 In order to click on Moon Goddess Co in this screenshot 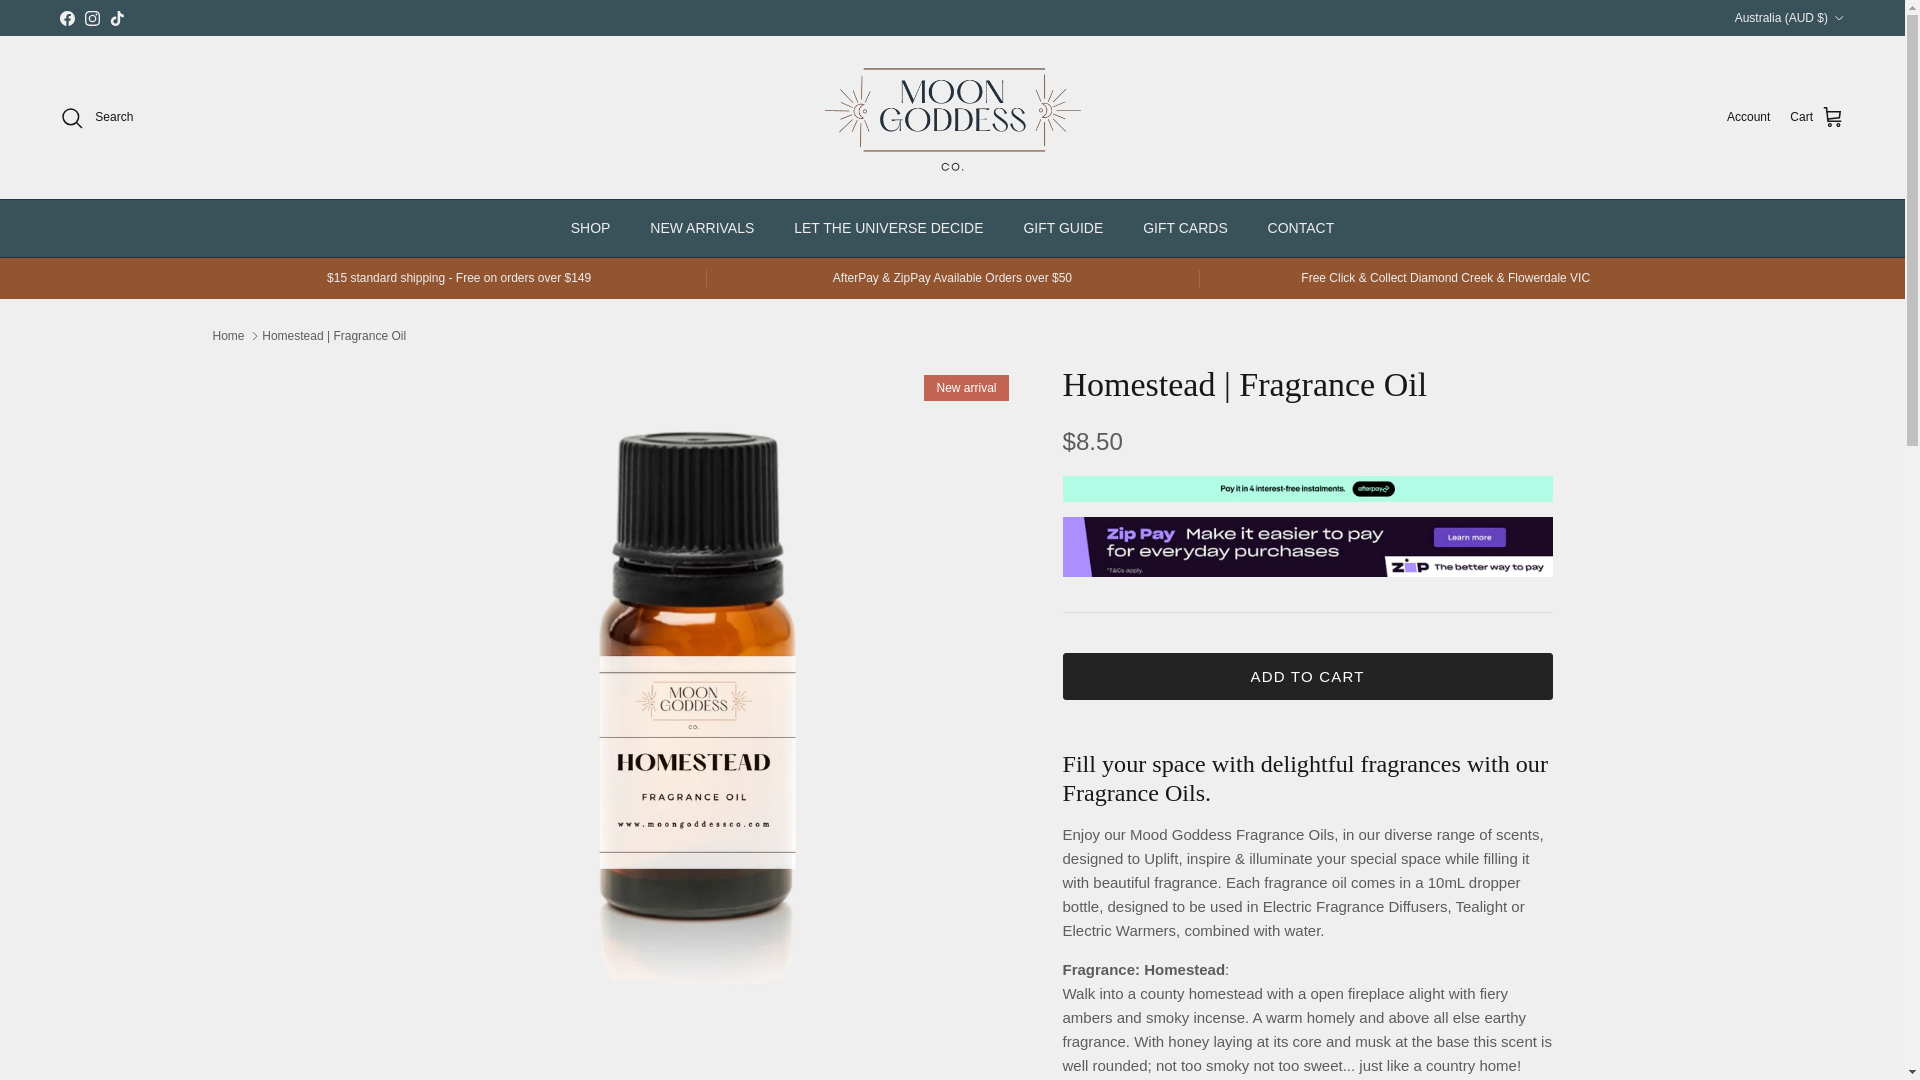, I will do `click(952, 118)`.